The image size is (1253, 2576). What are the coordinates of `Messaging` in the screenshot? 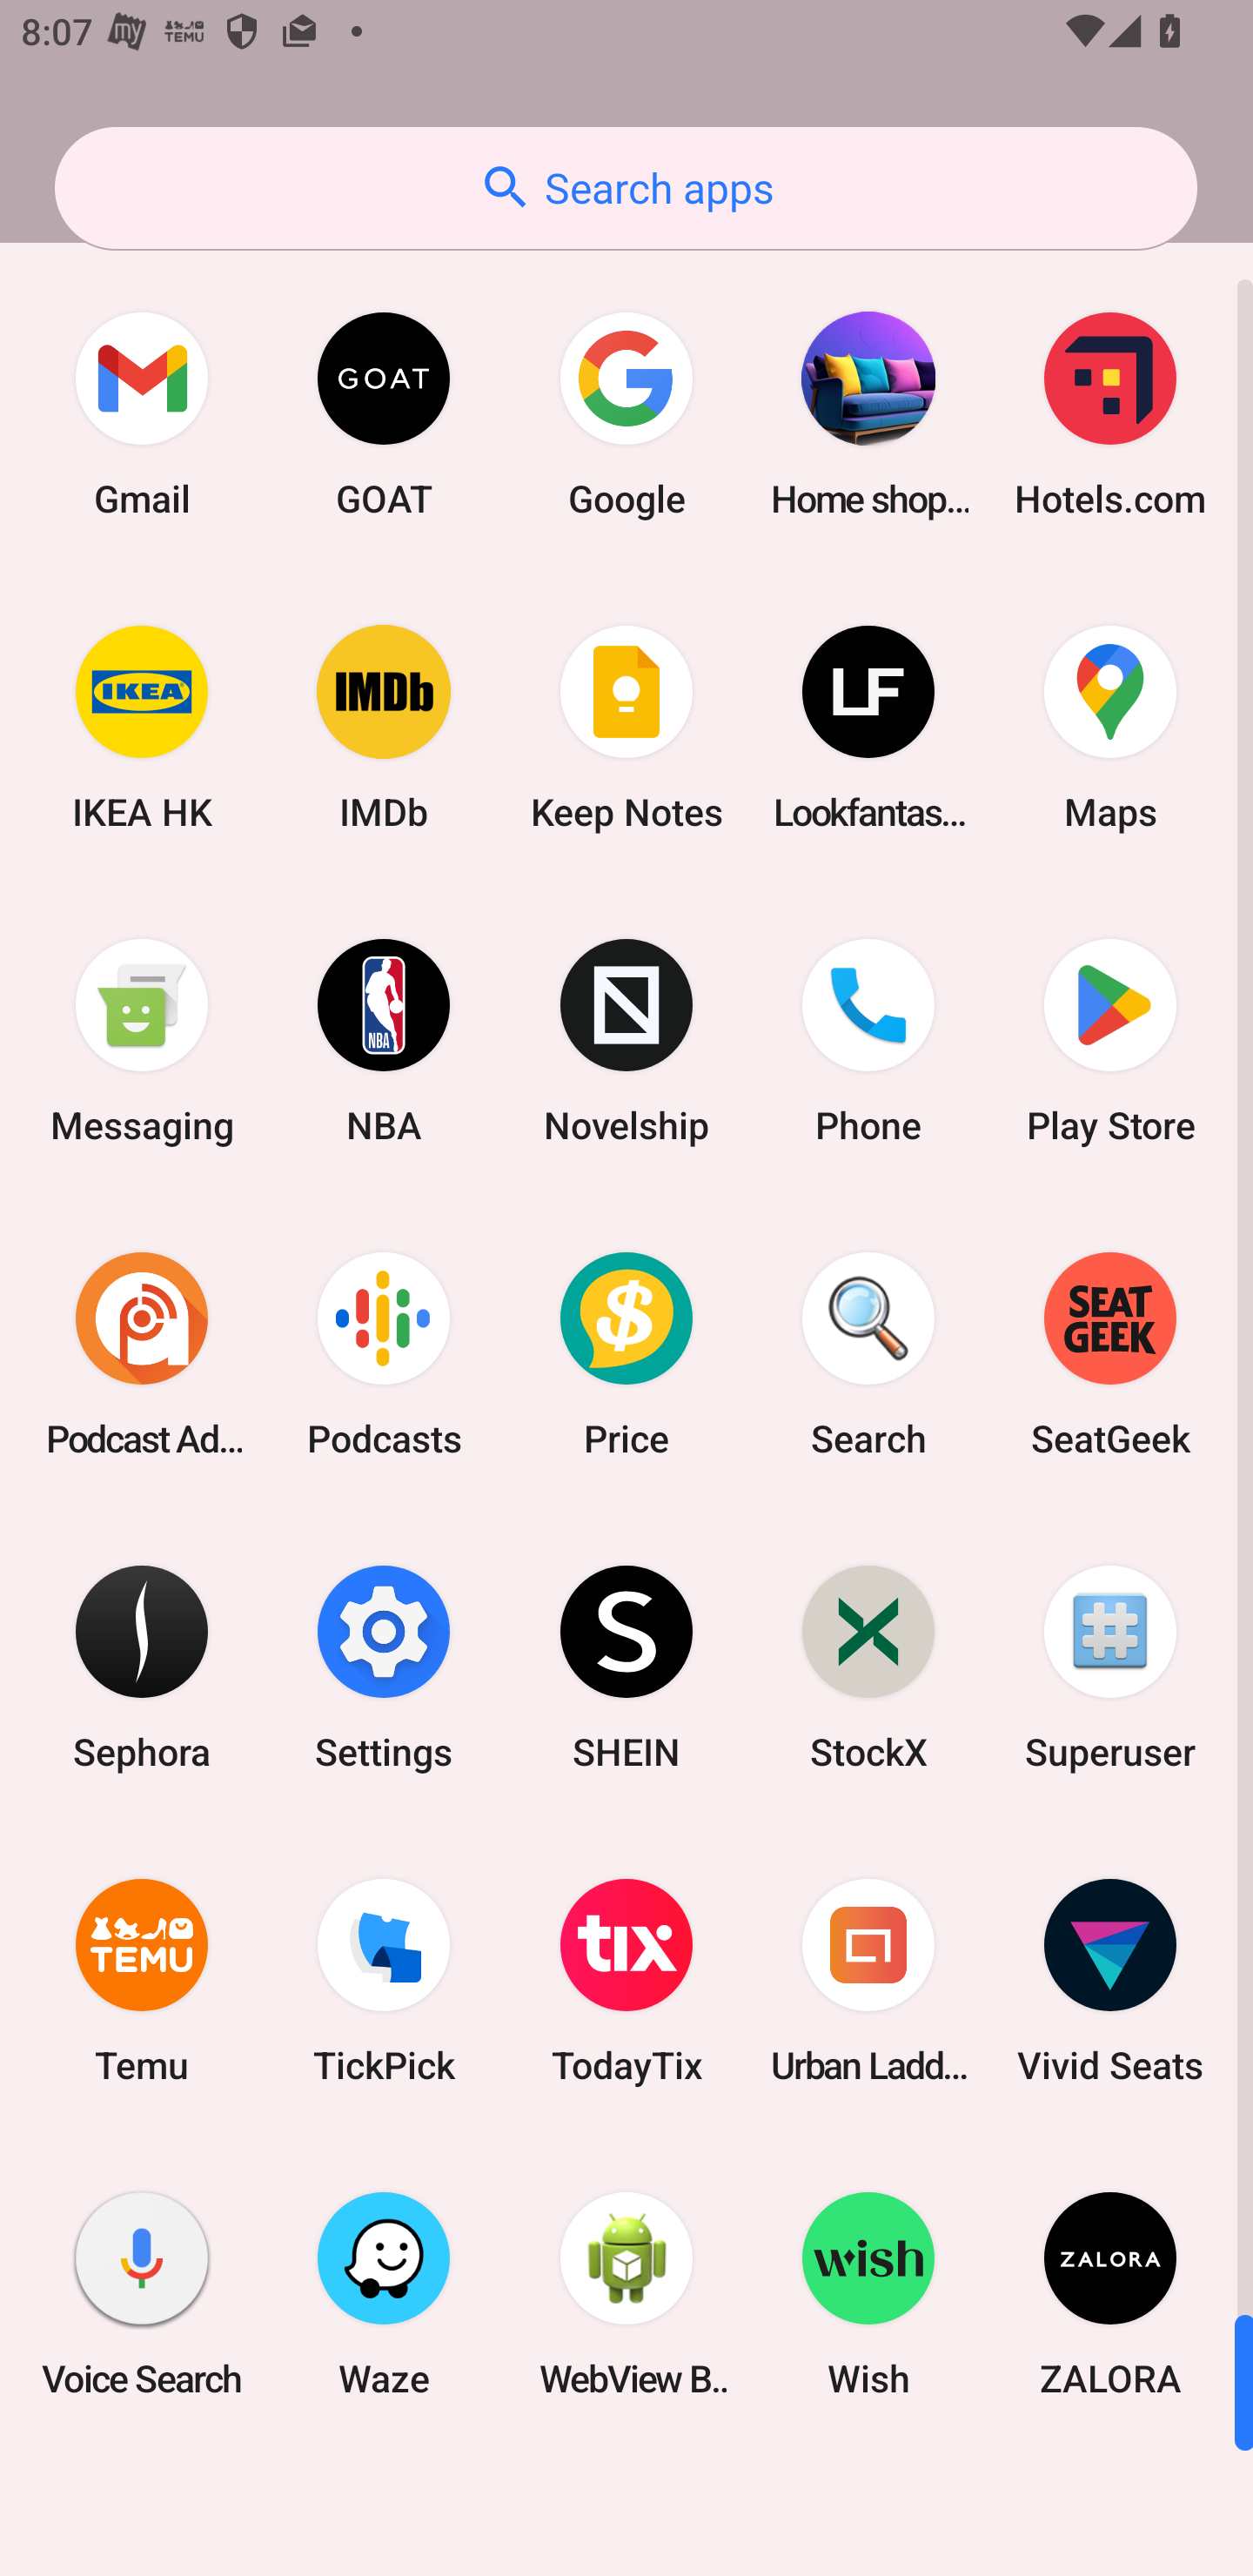 It's located at (142, 1041).